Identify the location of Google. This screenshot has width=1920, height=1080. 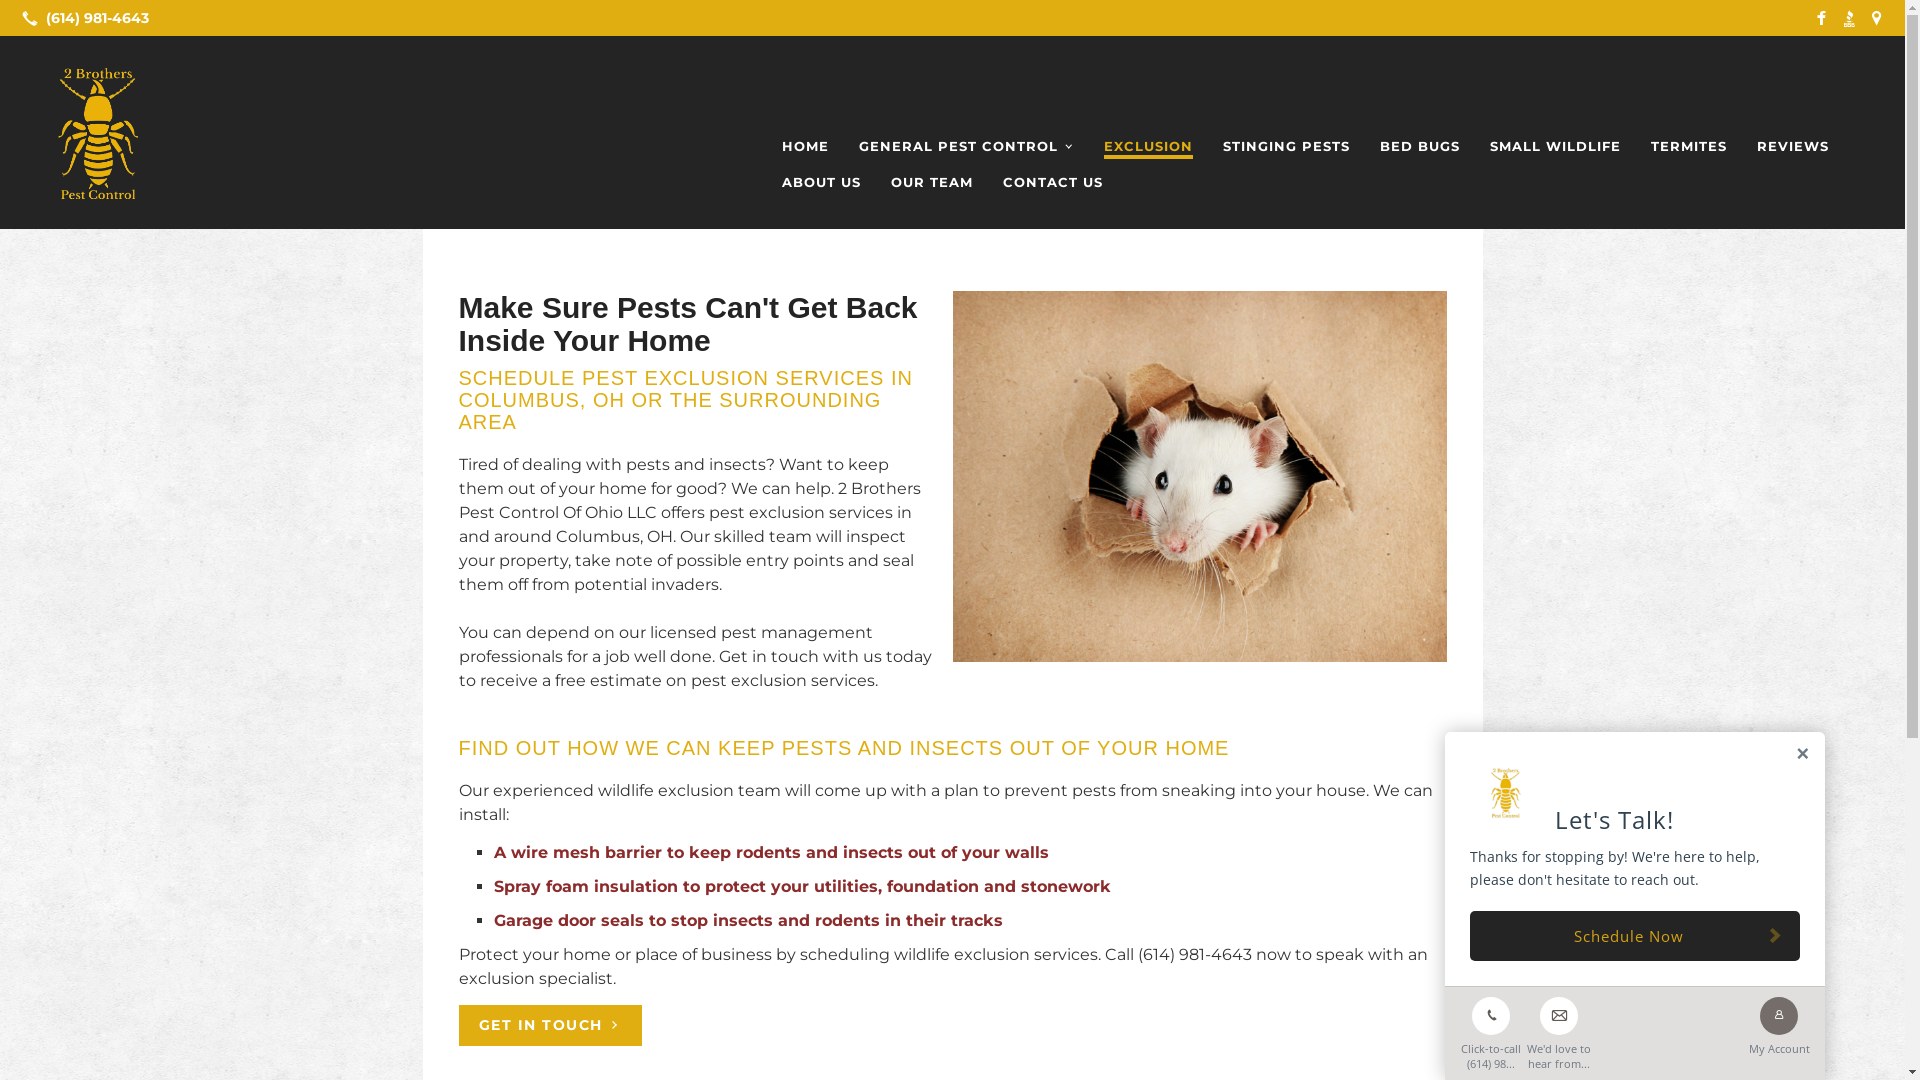
(1877, 18).